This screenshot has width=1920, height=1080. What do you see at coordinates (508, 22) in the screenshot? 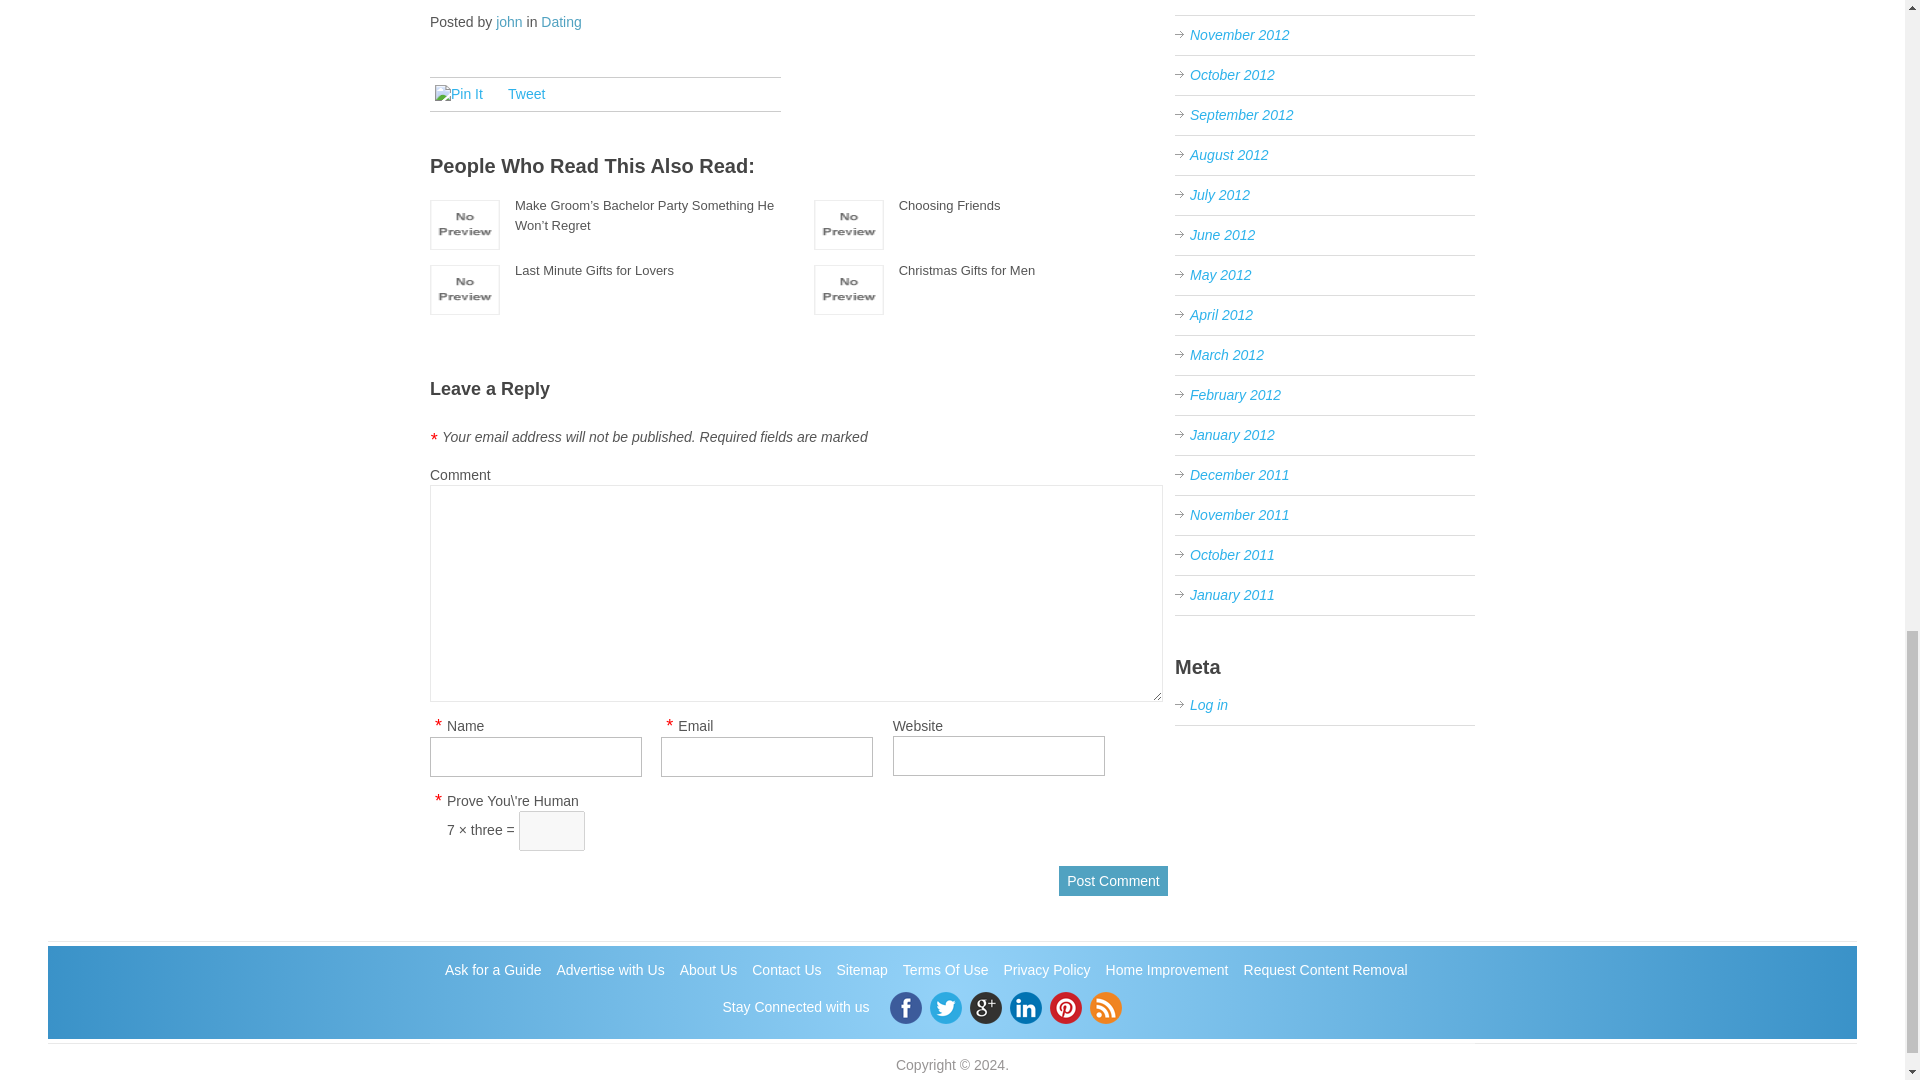
I see `Posts by john` at bounding box center [508, 22].